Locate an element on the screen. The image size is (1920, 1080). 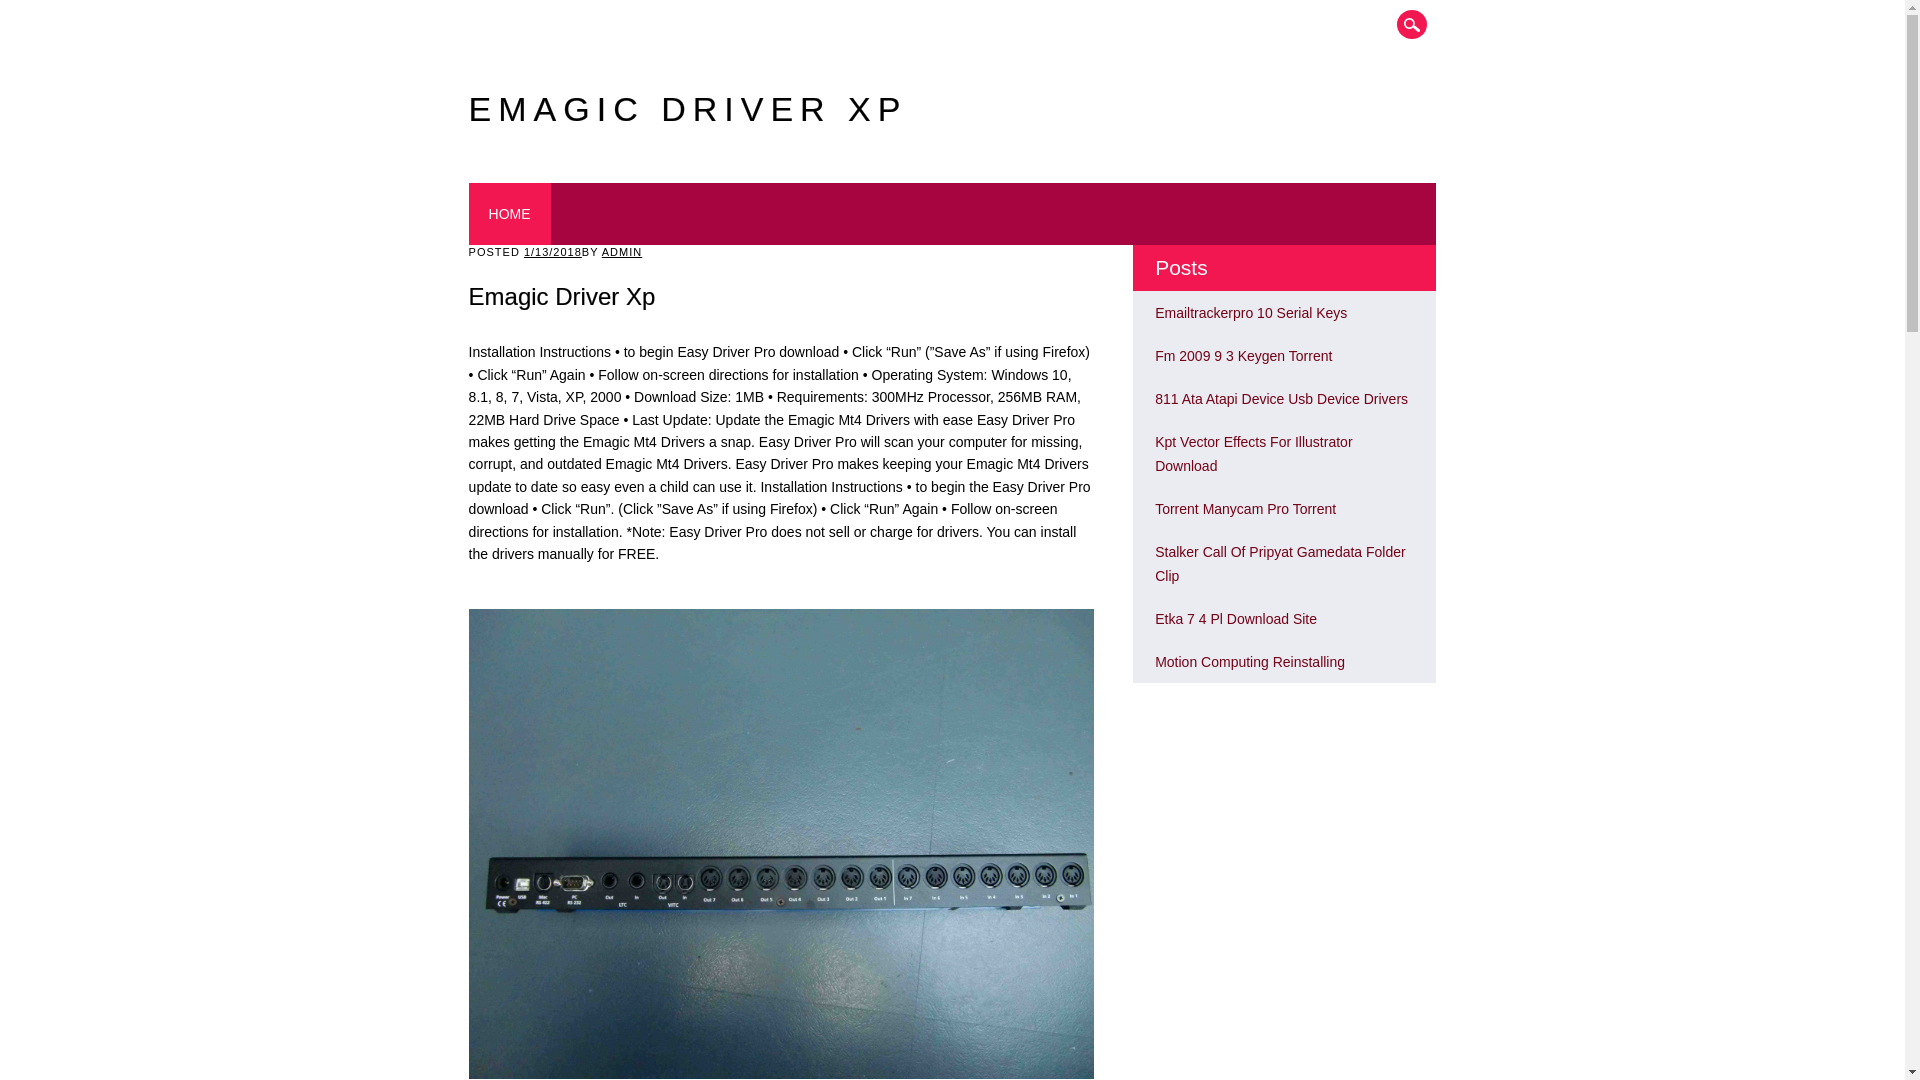
Motion Computing Reinstalling is located at coordinates (1250, 662).